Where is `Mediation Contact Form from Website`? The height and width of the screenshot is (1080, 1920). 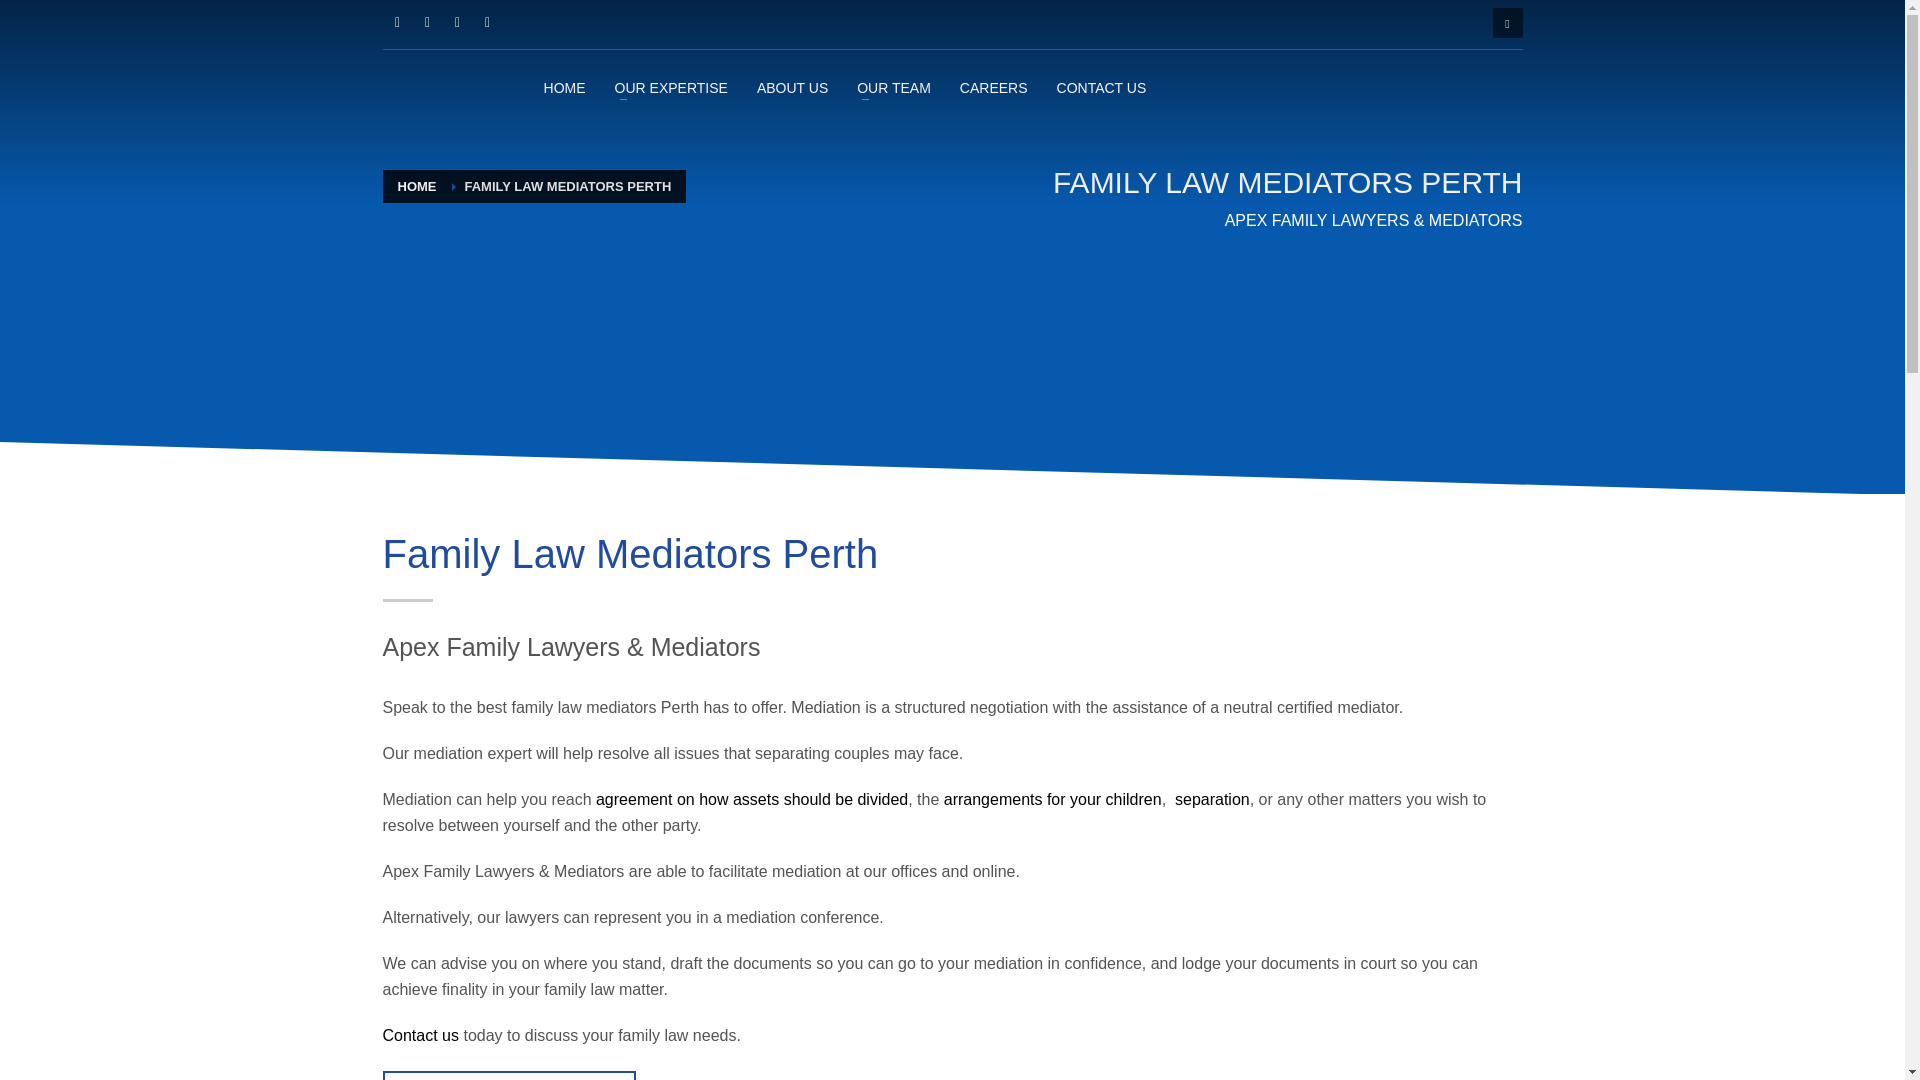
Mediation Contact Form from Website is located at coordinates (508, 1076).